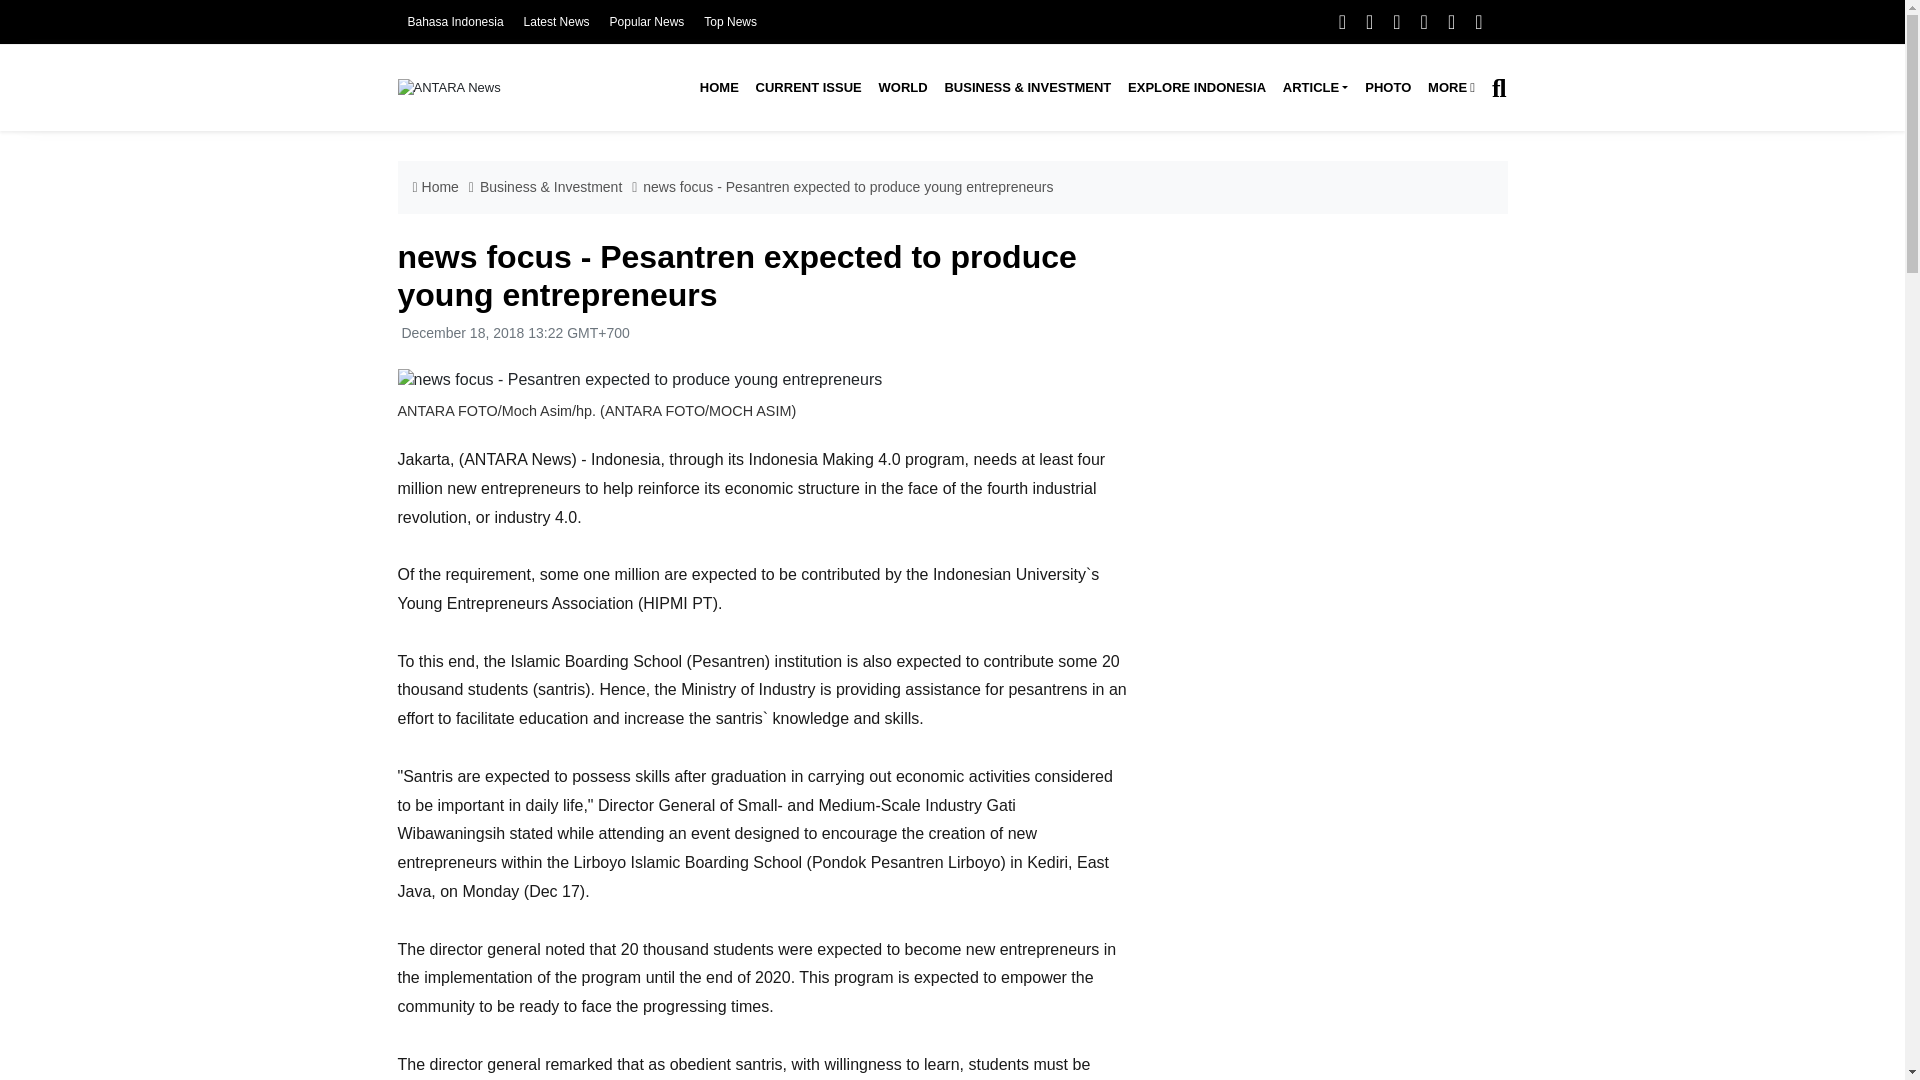 The image size is (1920, 1080). I want to click on CURRENT ISSUE, so click(808, 88).